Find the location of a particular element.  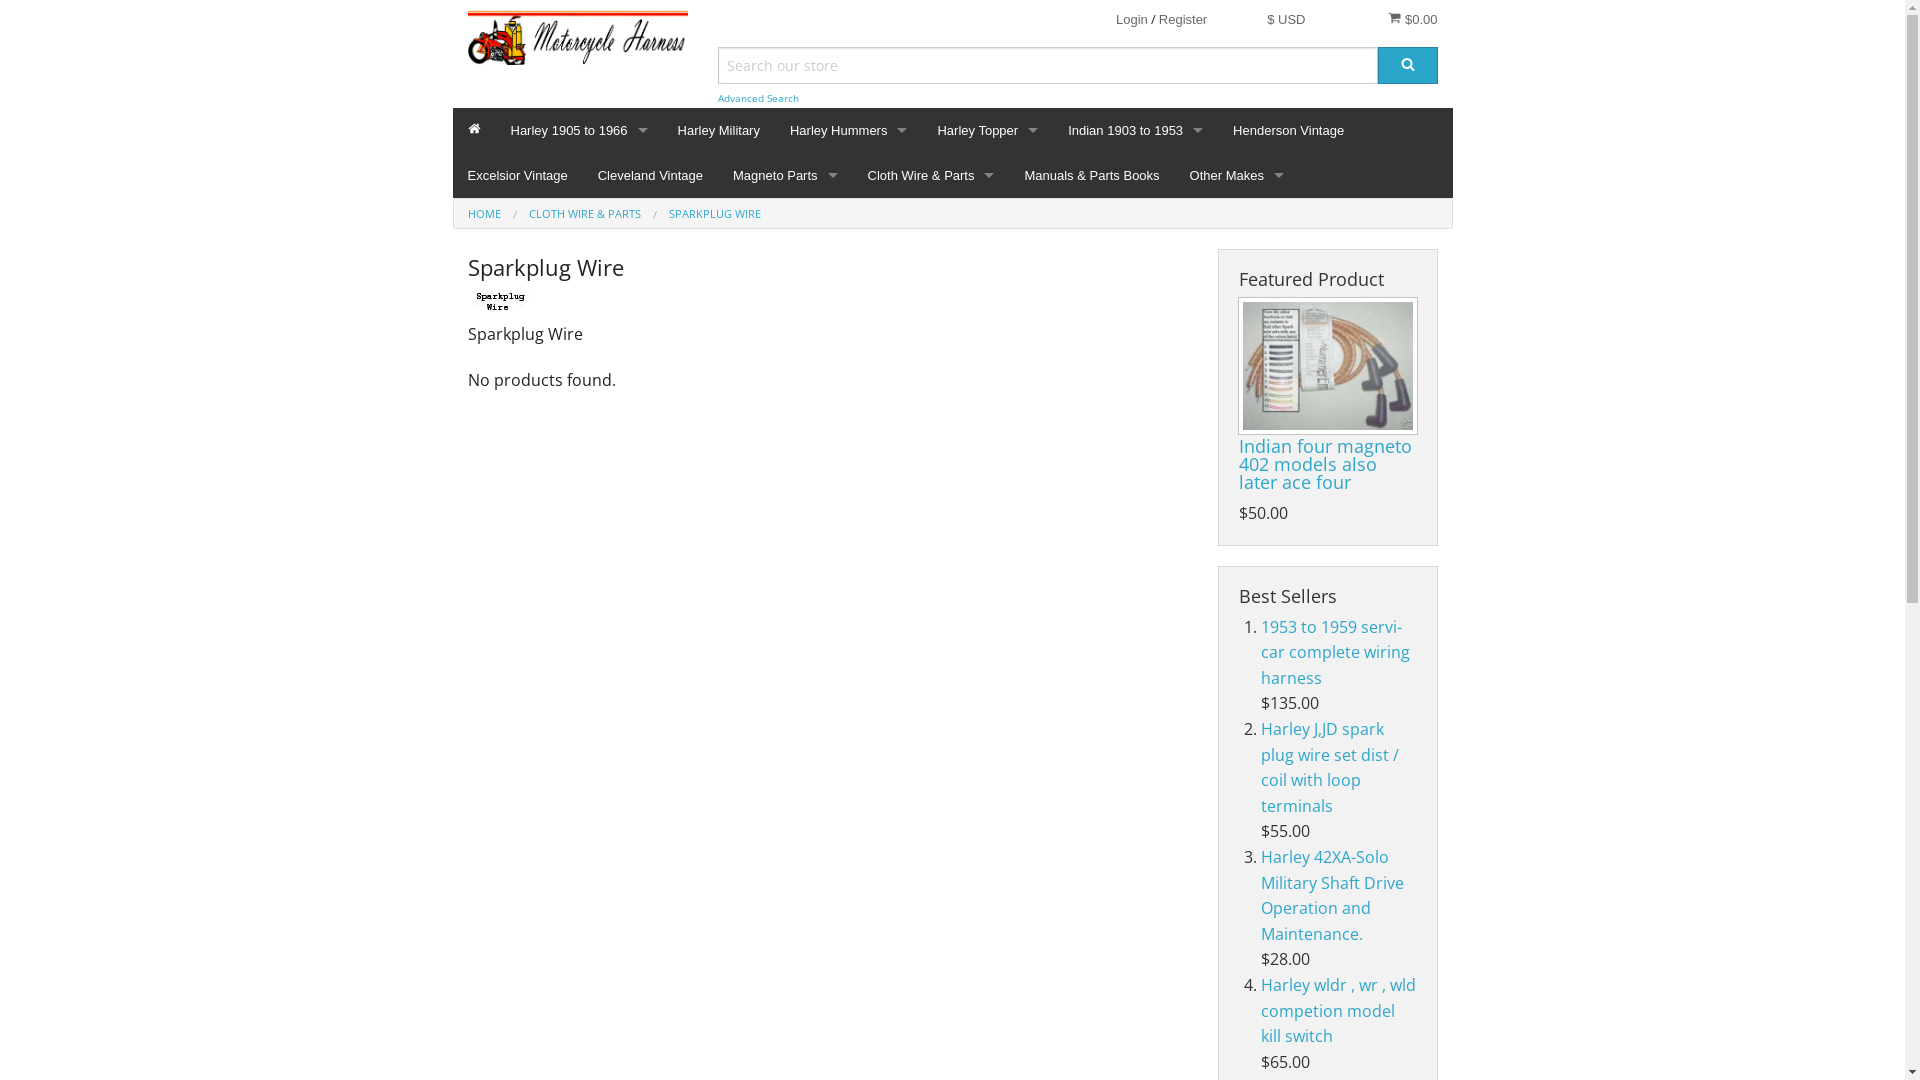

Bearings Seals Gaskets. is located at coordinates (849, 336).